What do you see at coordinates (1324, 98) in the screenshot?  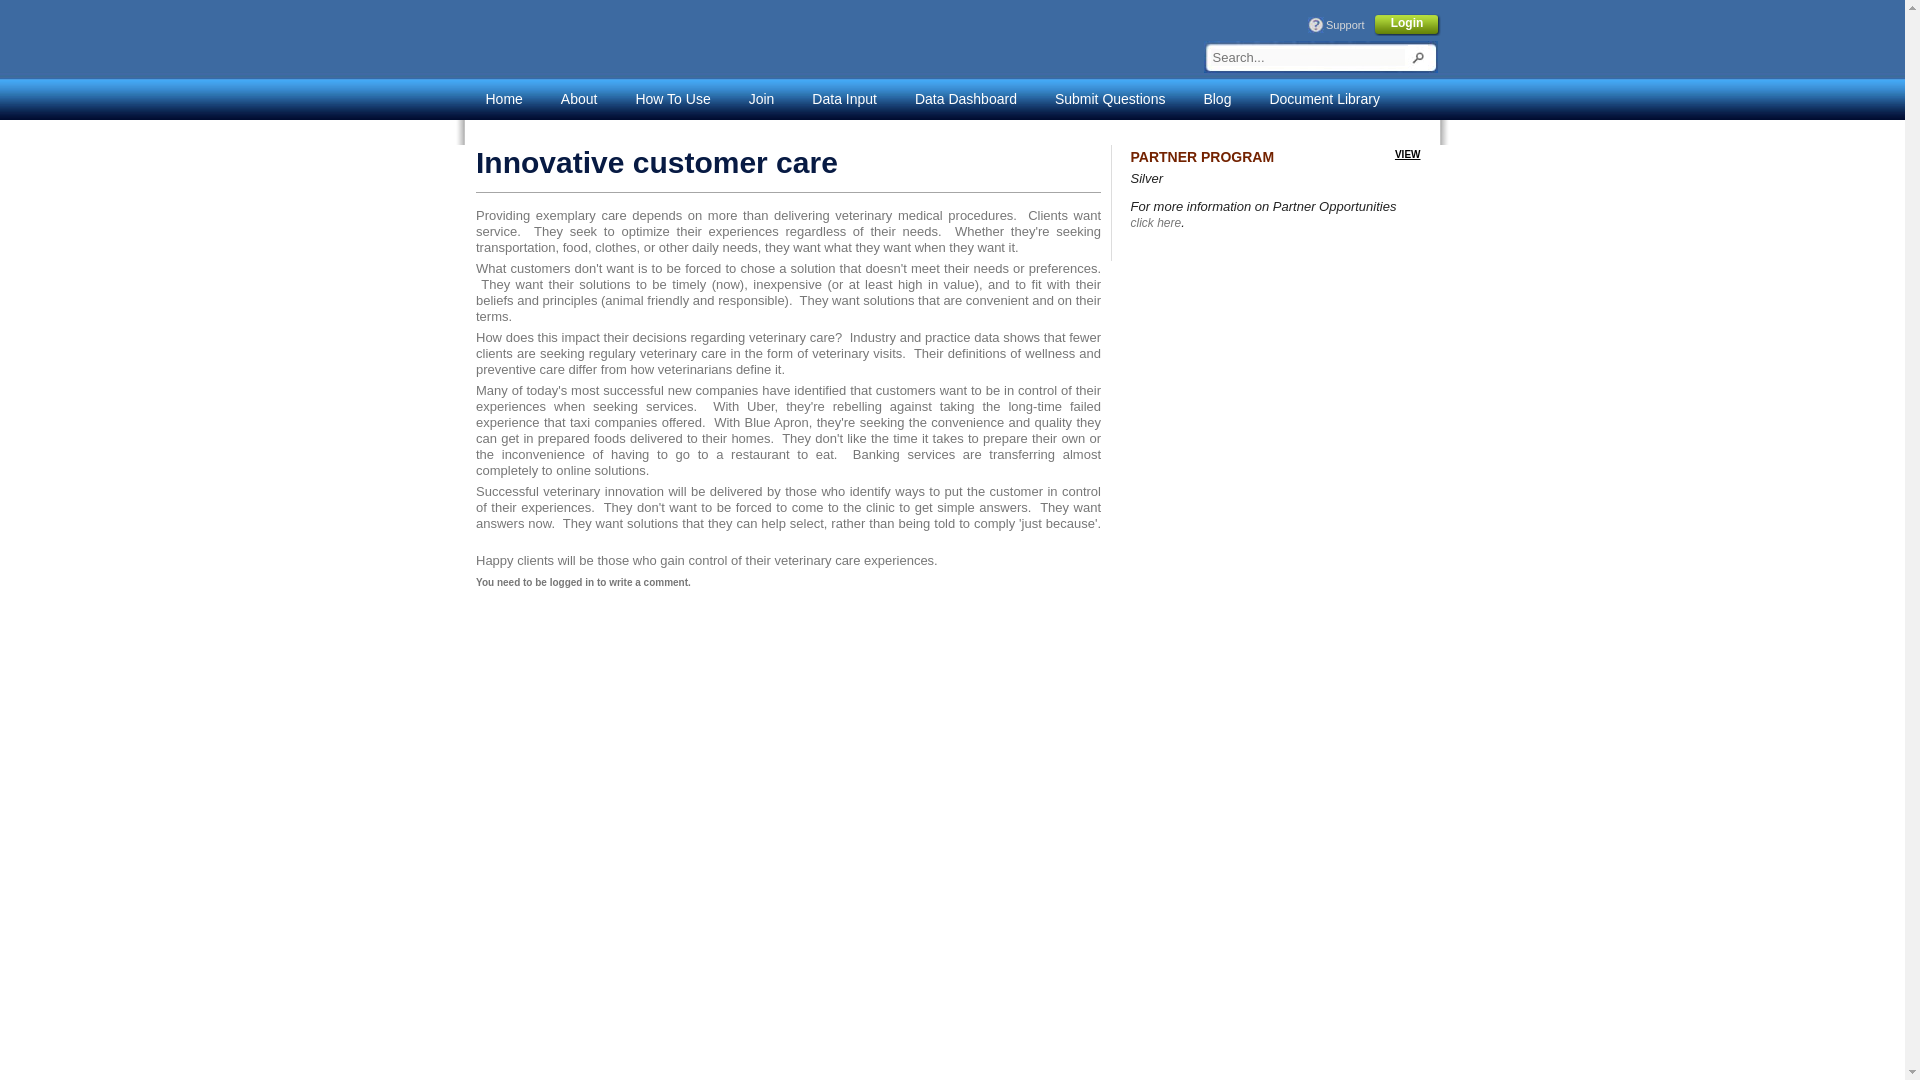 I see `Document Library` at bounding box center [1324, 98].